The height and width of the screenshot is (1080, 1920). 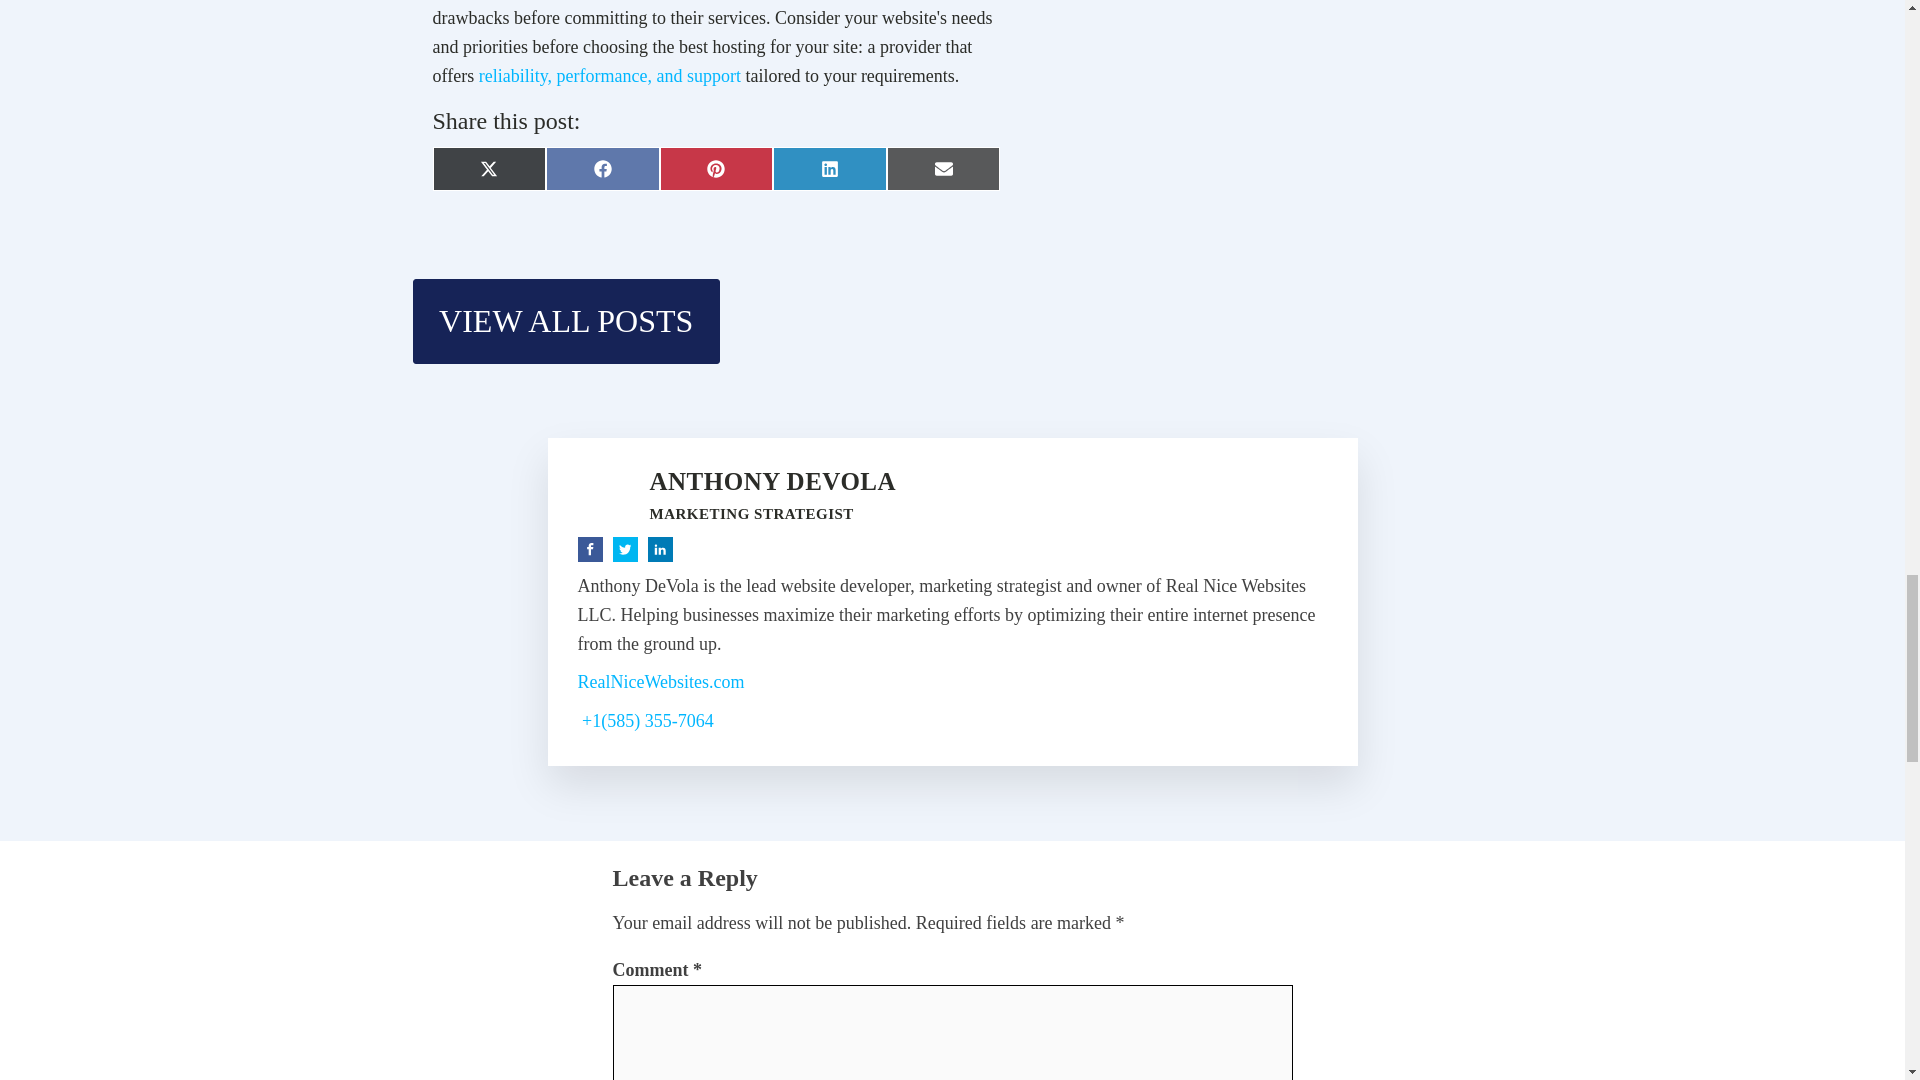 What do you see at coordinates (602, 168) in the screenshot?
I see `Share on Facebook` at bounding box center [602, 168].